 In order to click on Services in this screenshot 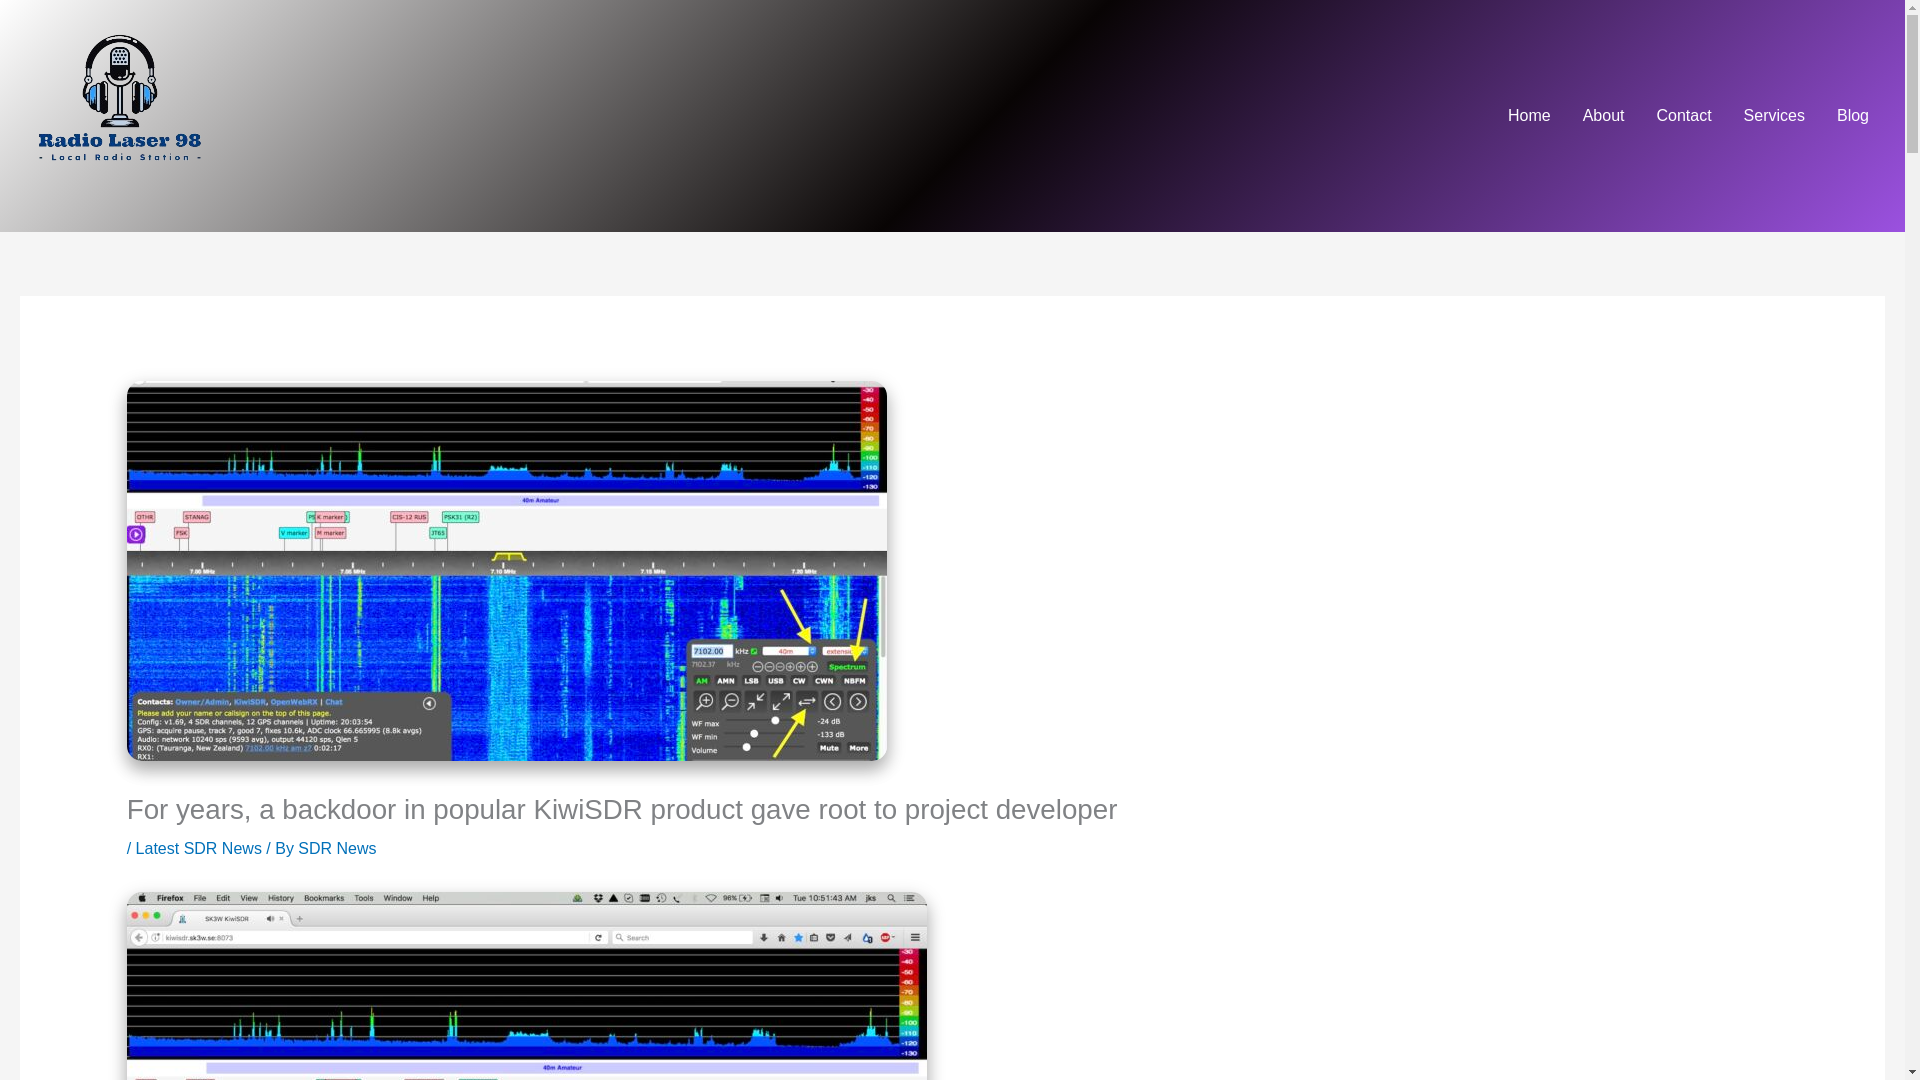, I will do `click(1774, 116)`.